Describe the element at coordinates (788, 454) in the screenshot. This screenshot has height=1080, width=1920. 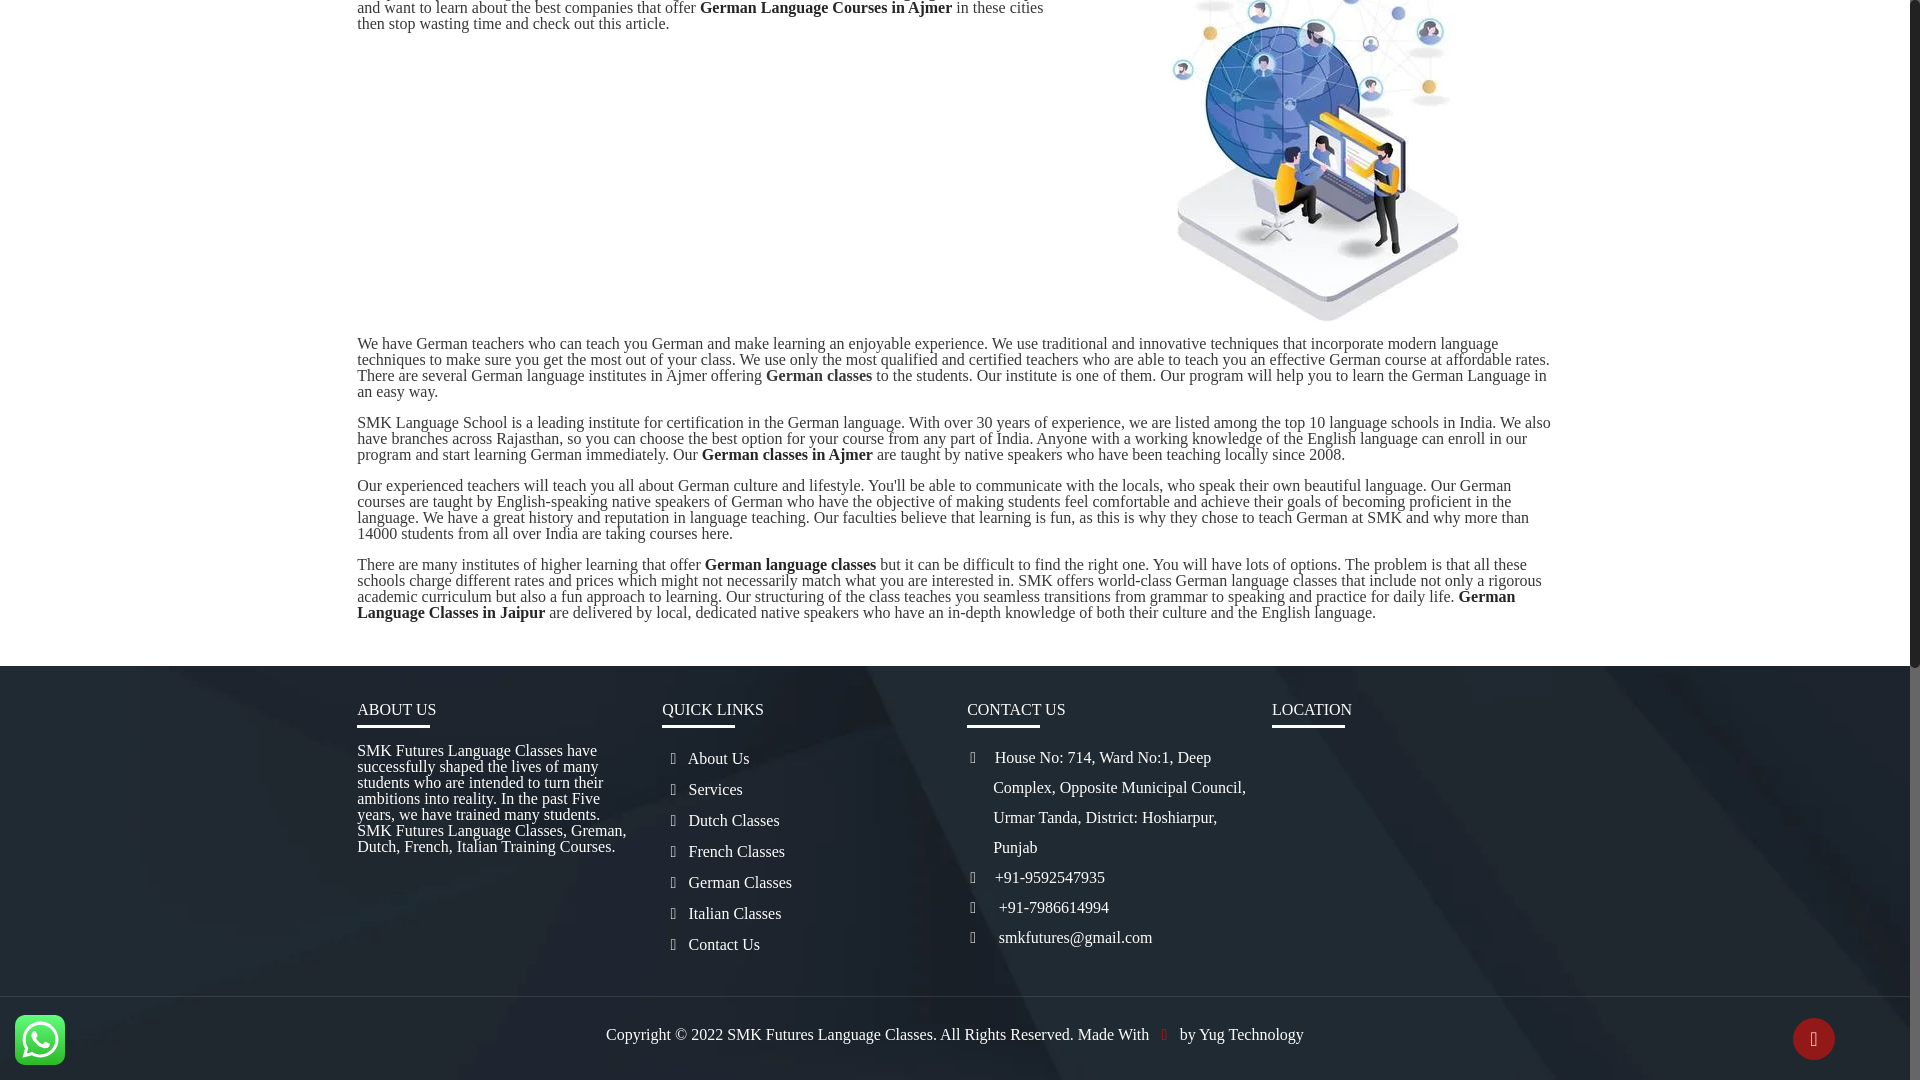
I see `German classes in Ajmer` at that location.